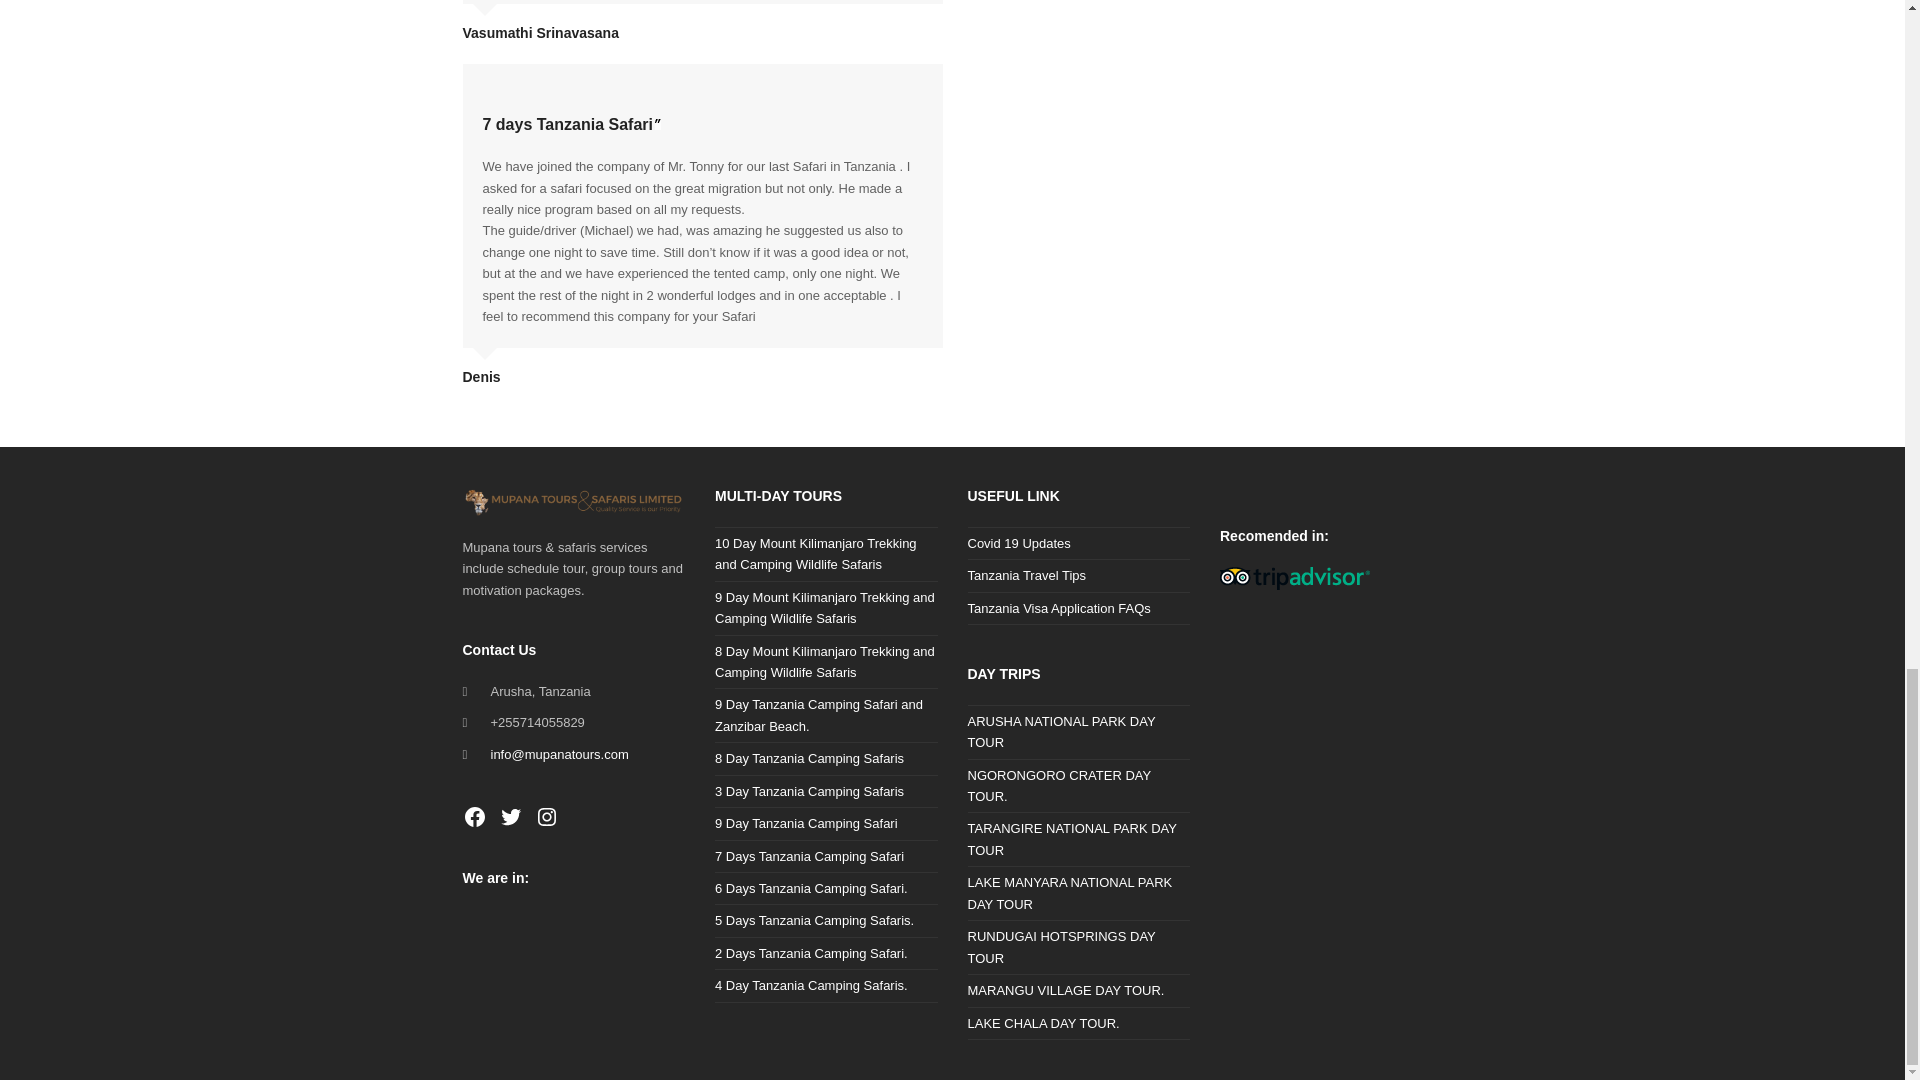  What do you see at coordinates (811, 954) in the screenshot?
I see `2 Days Tanzania Camping Safari.` at bounding box center [811, 954].